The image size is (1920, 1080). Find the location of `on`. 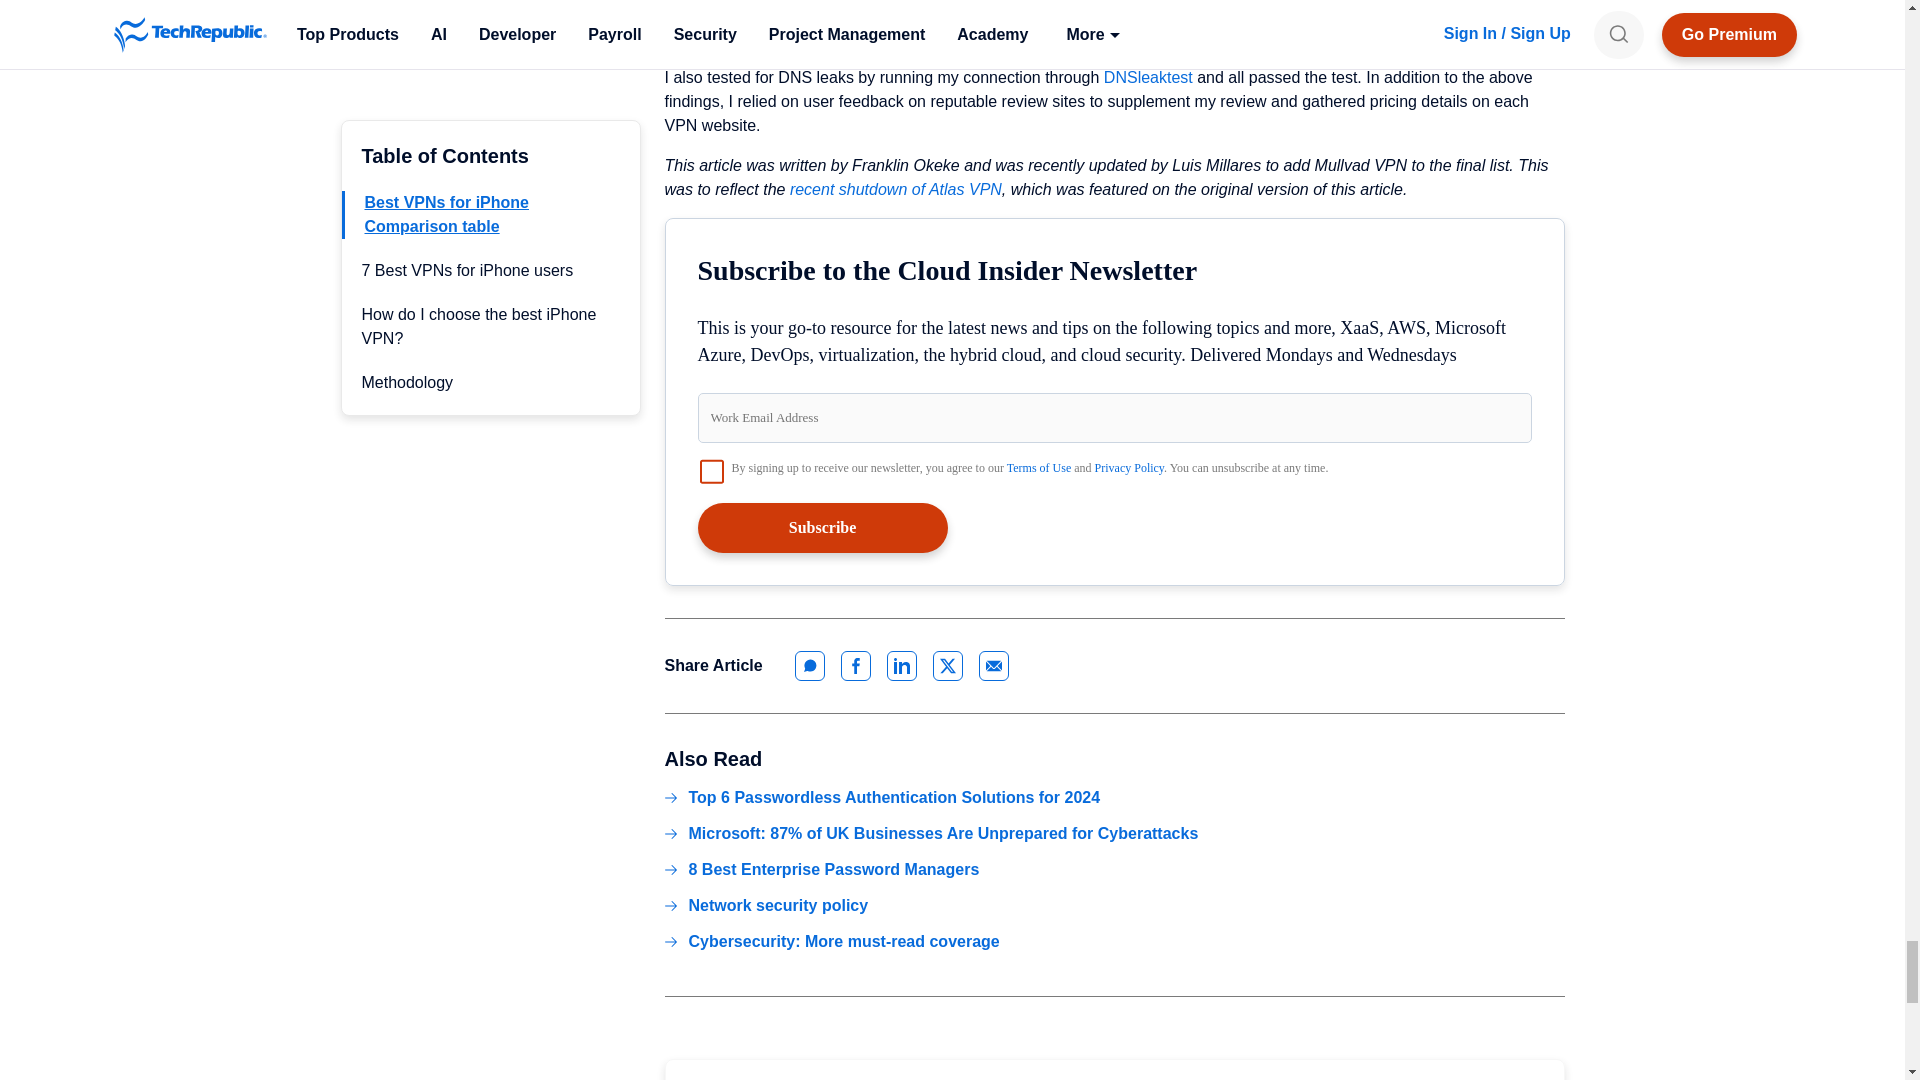

on is located at coordinates (712, 470).